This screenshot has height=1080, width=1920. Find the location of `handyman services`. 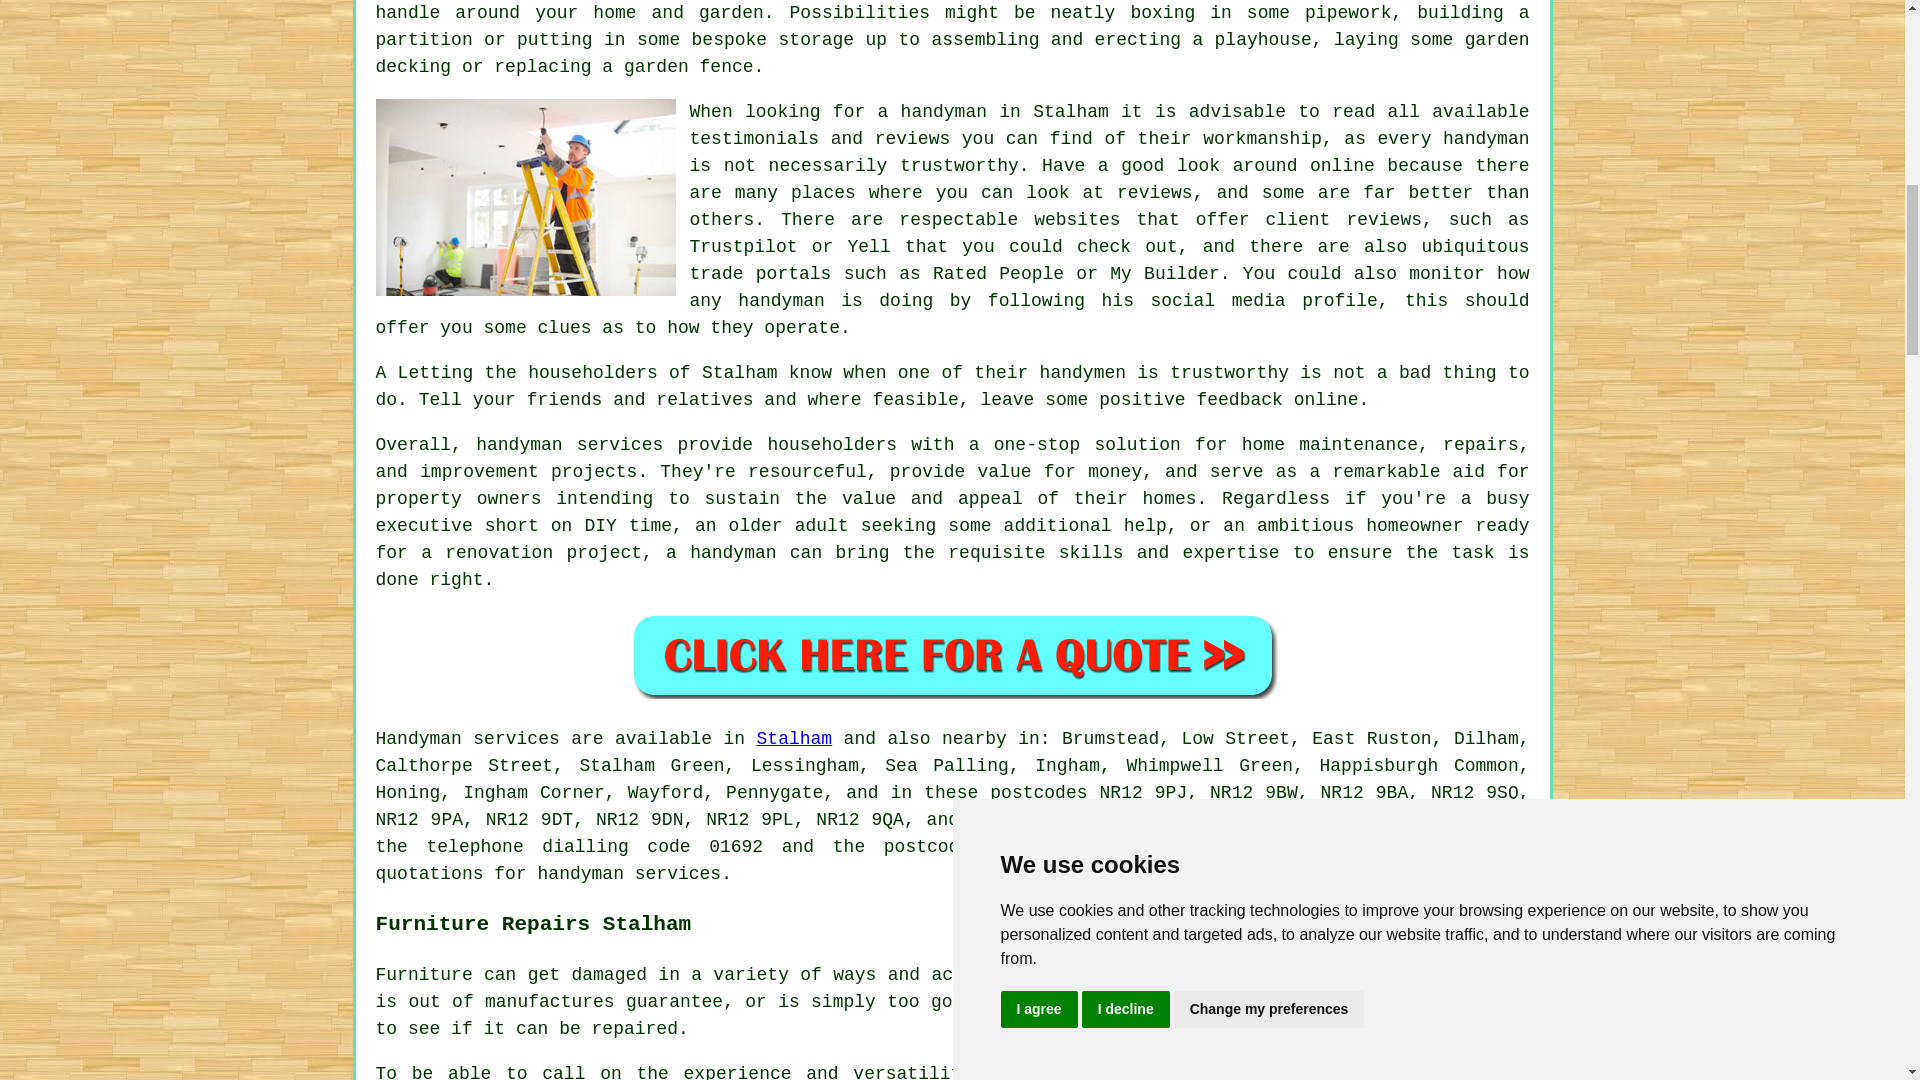

handyman services is located at coordinates (569, 444).